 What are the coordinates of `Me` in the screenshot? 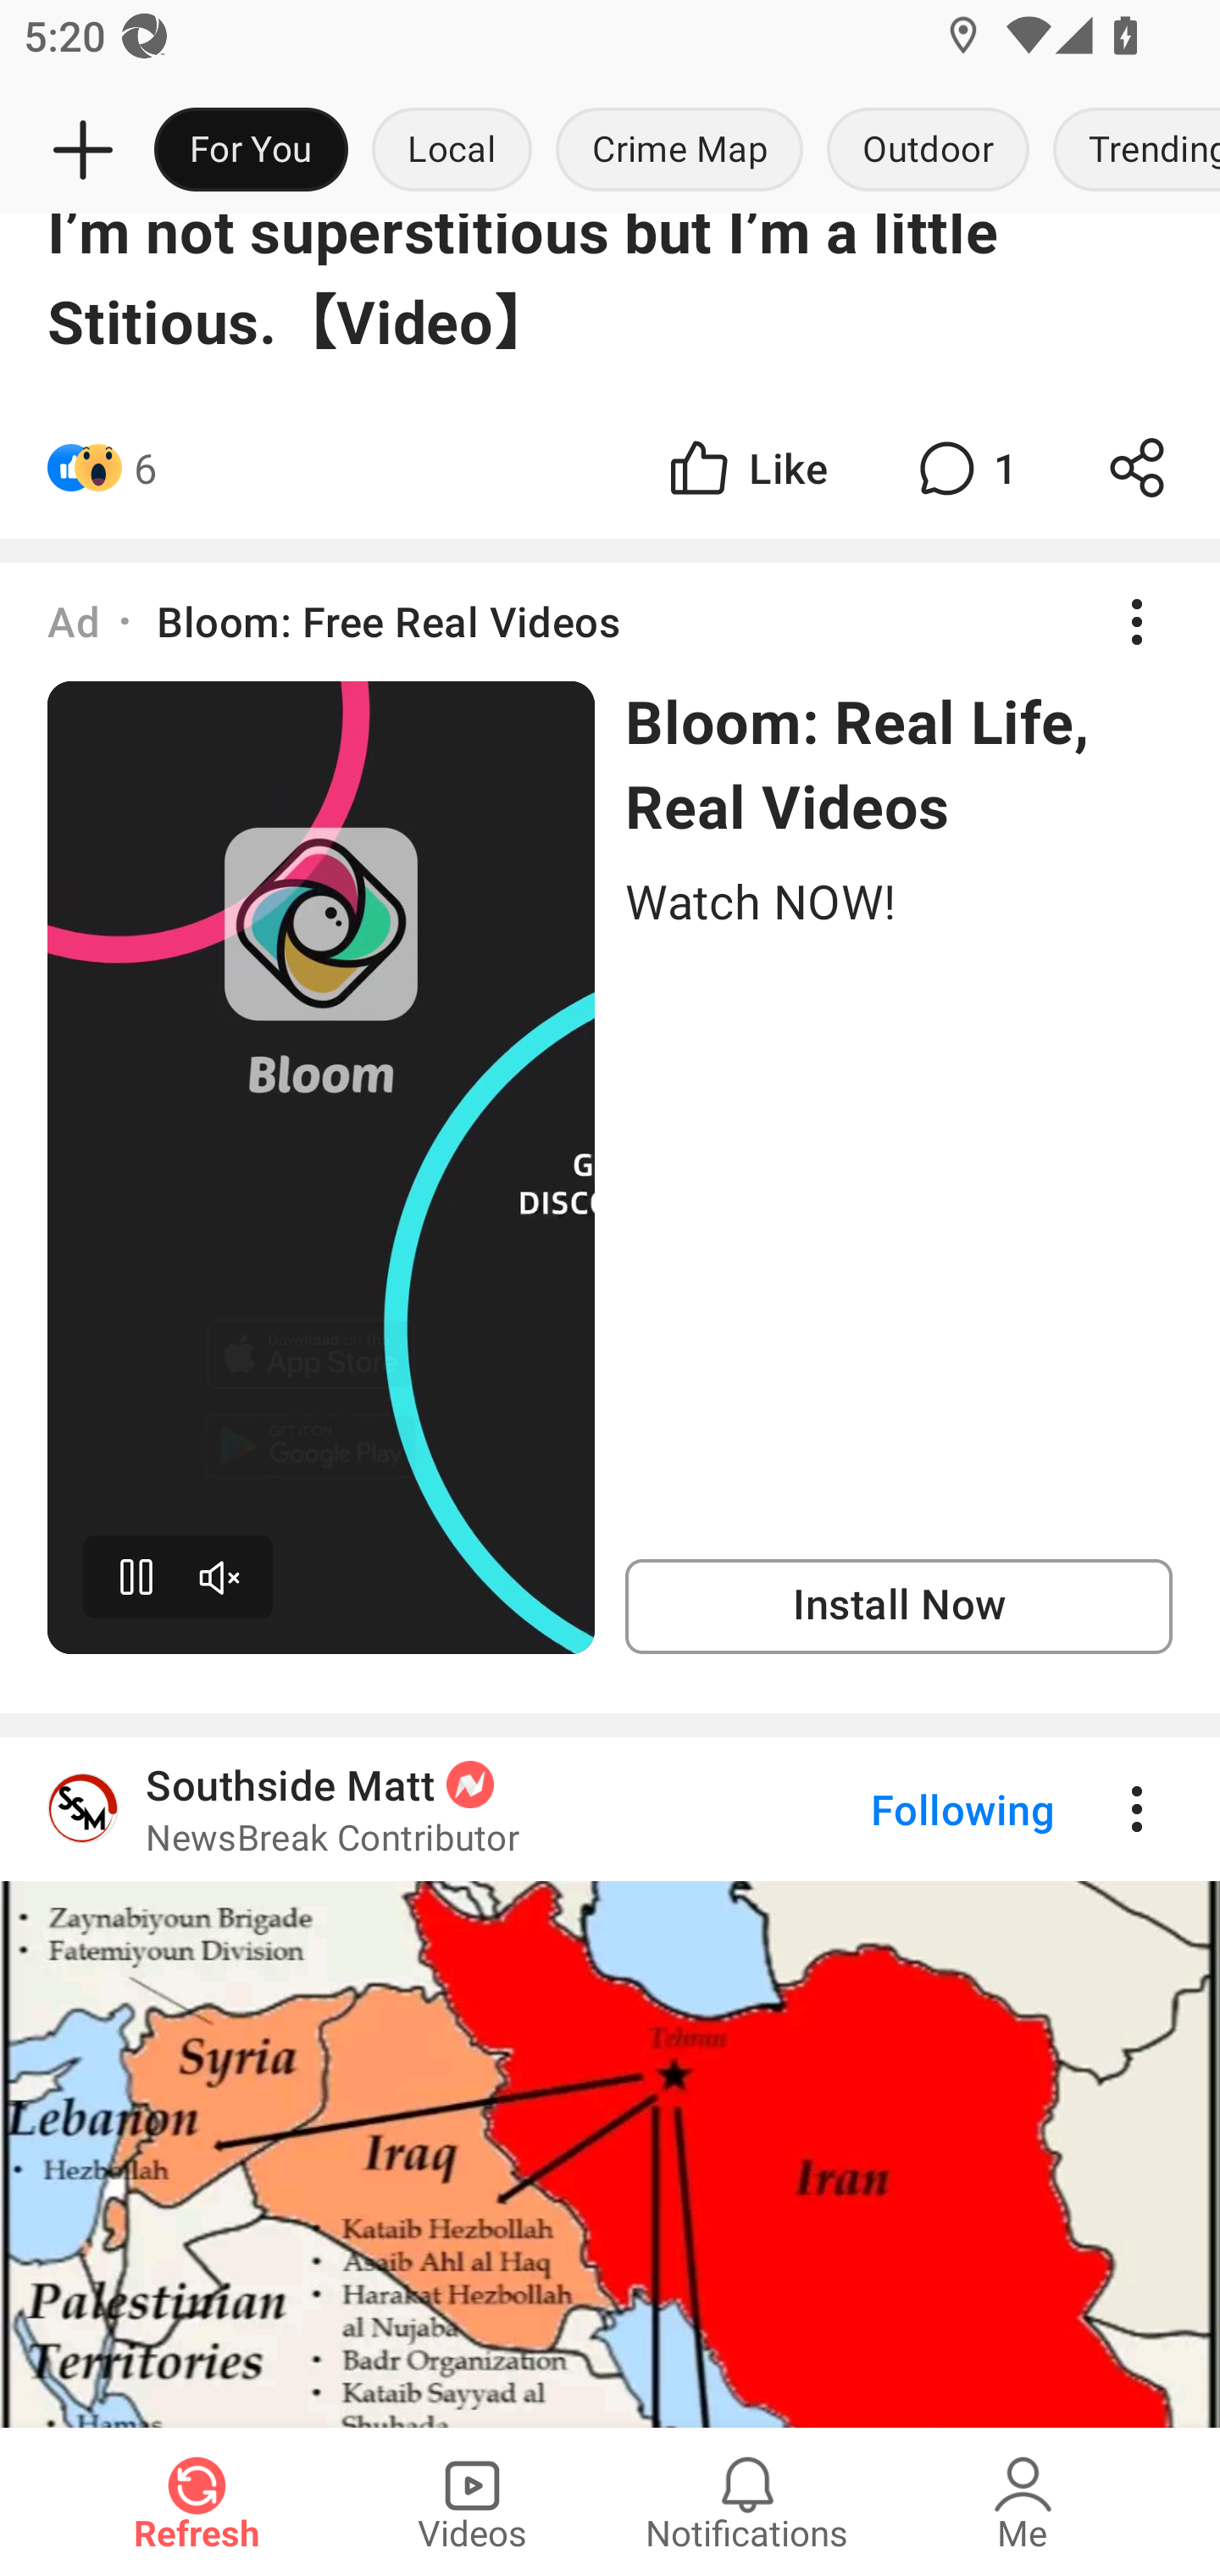 It's located at (1023, 2501).